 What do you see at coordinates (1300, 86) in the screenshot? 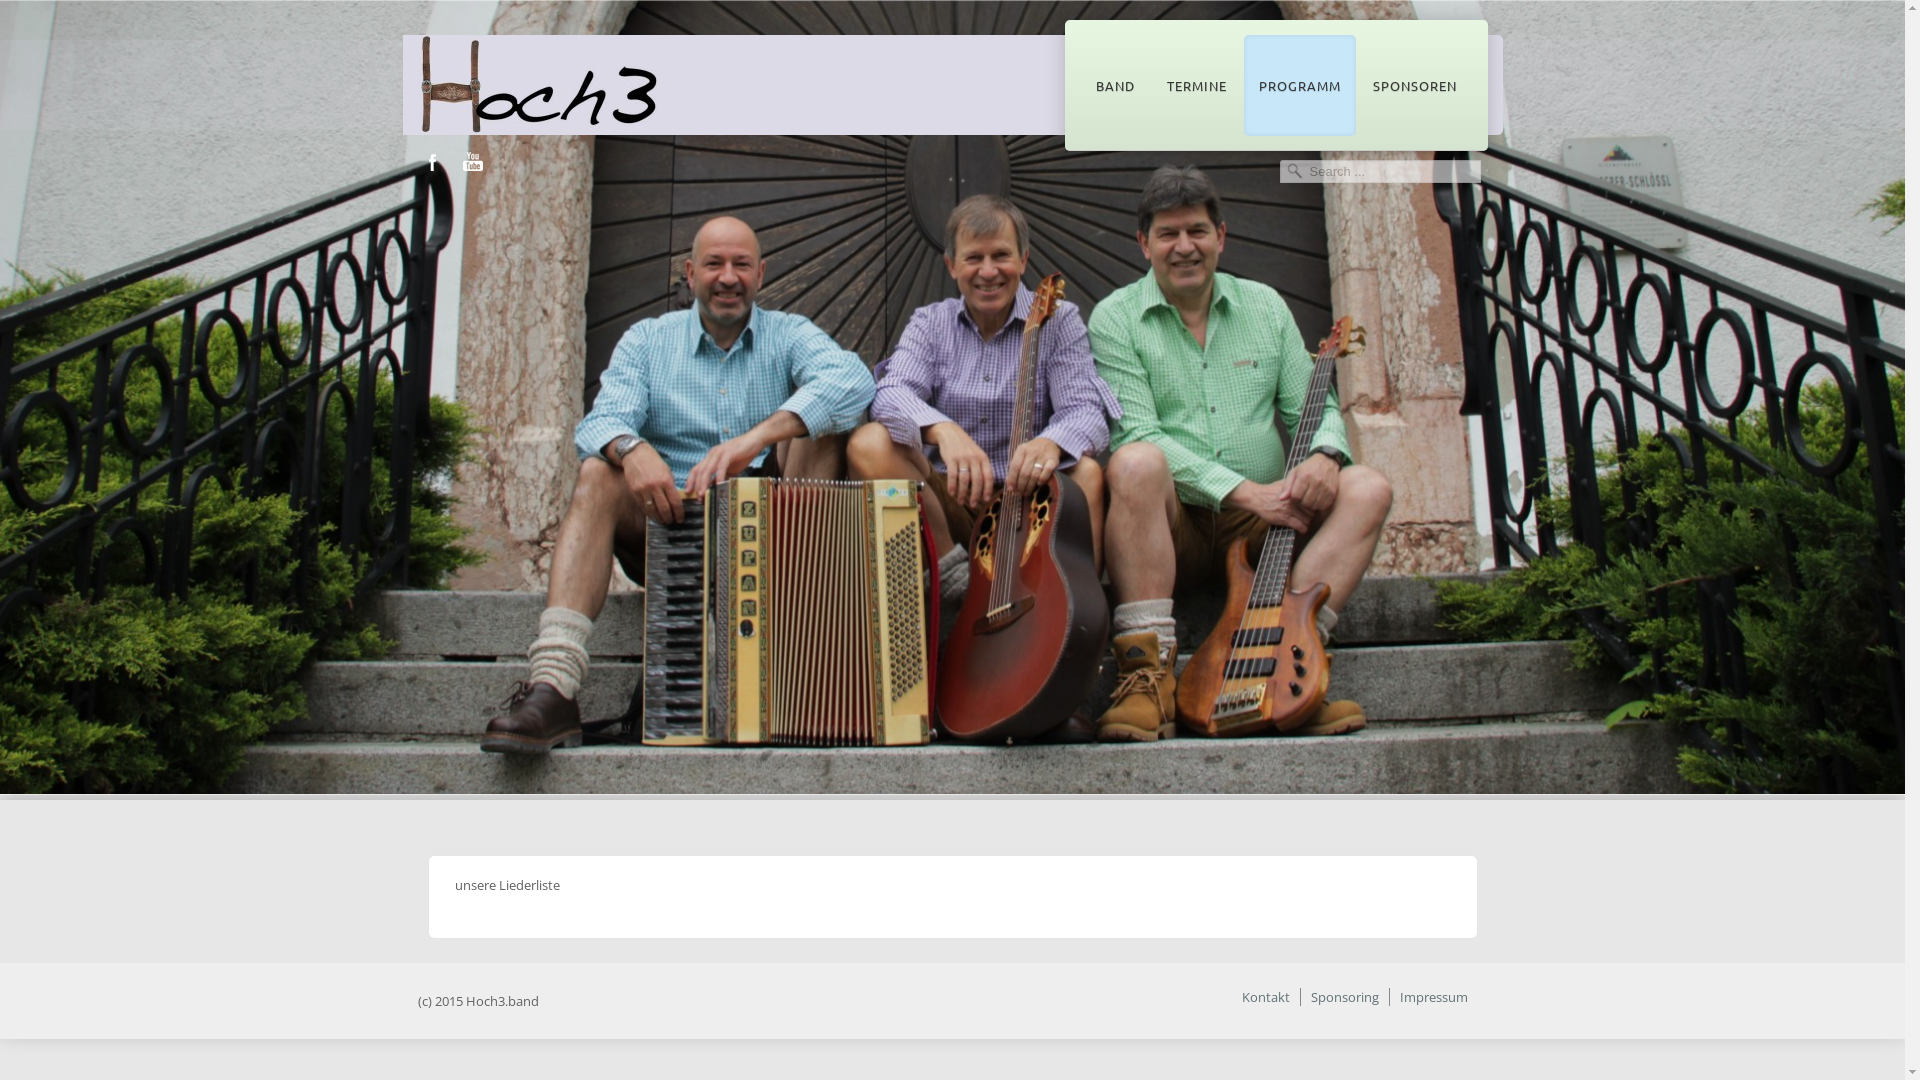
I see `PROGRAMM` at bounding box center [1300, 86].